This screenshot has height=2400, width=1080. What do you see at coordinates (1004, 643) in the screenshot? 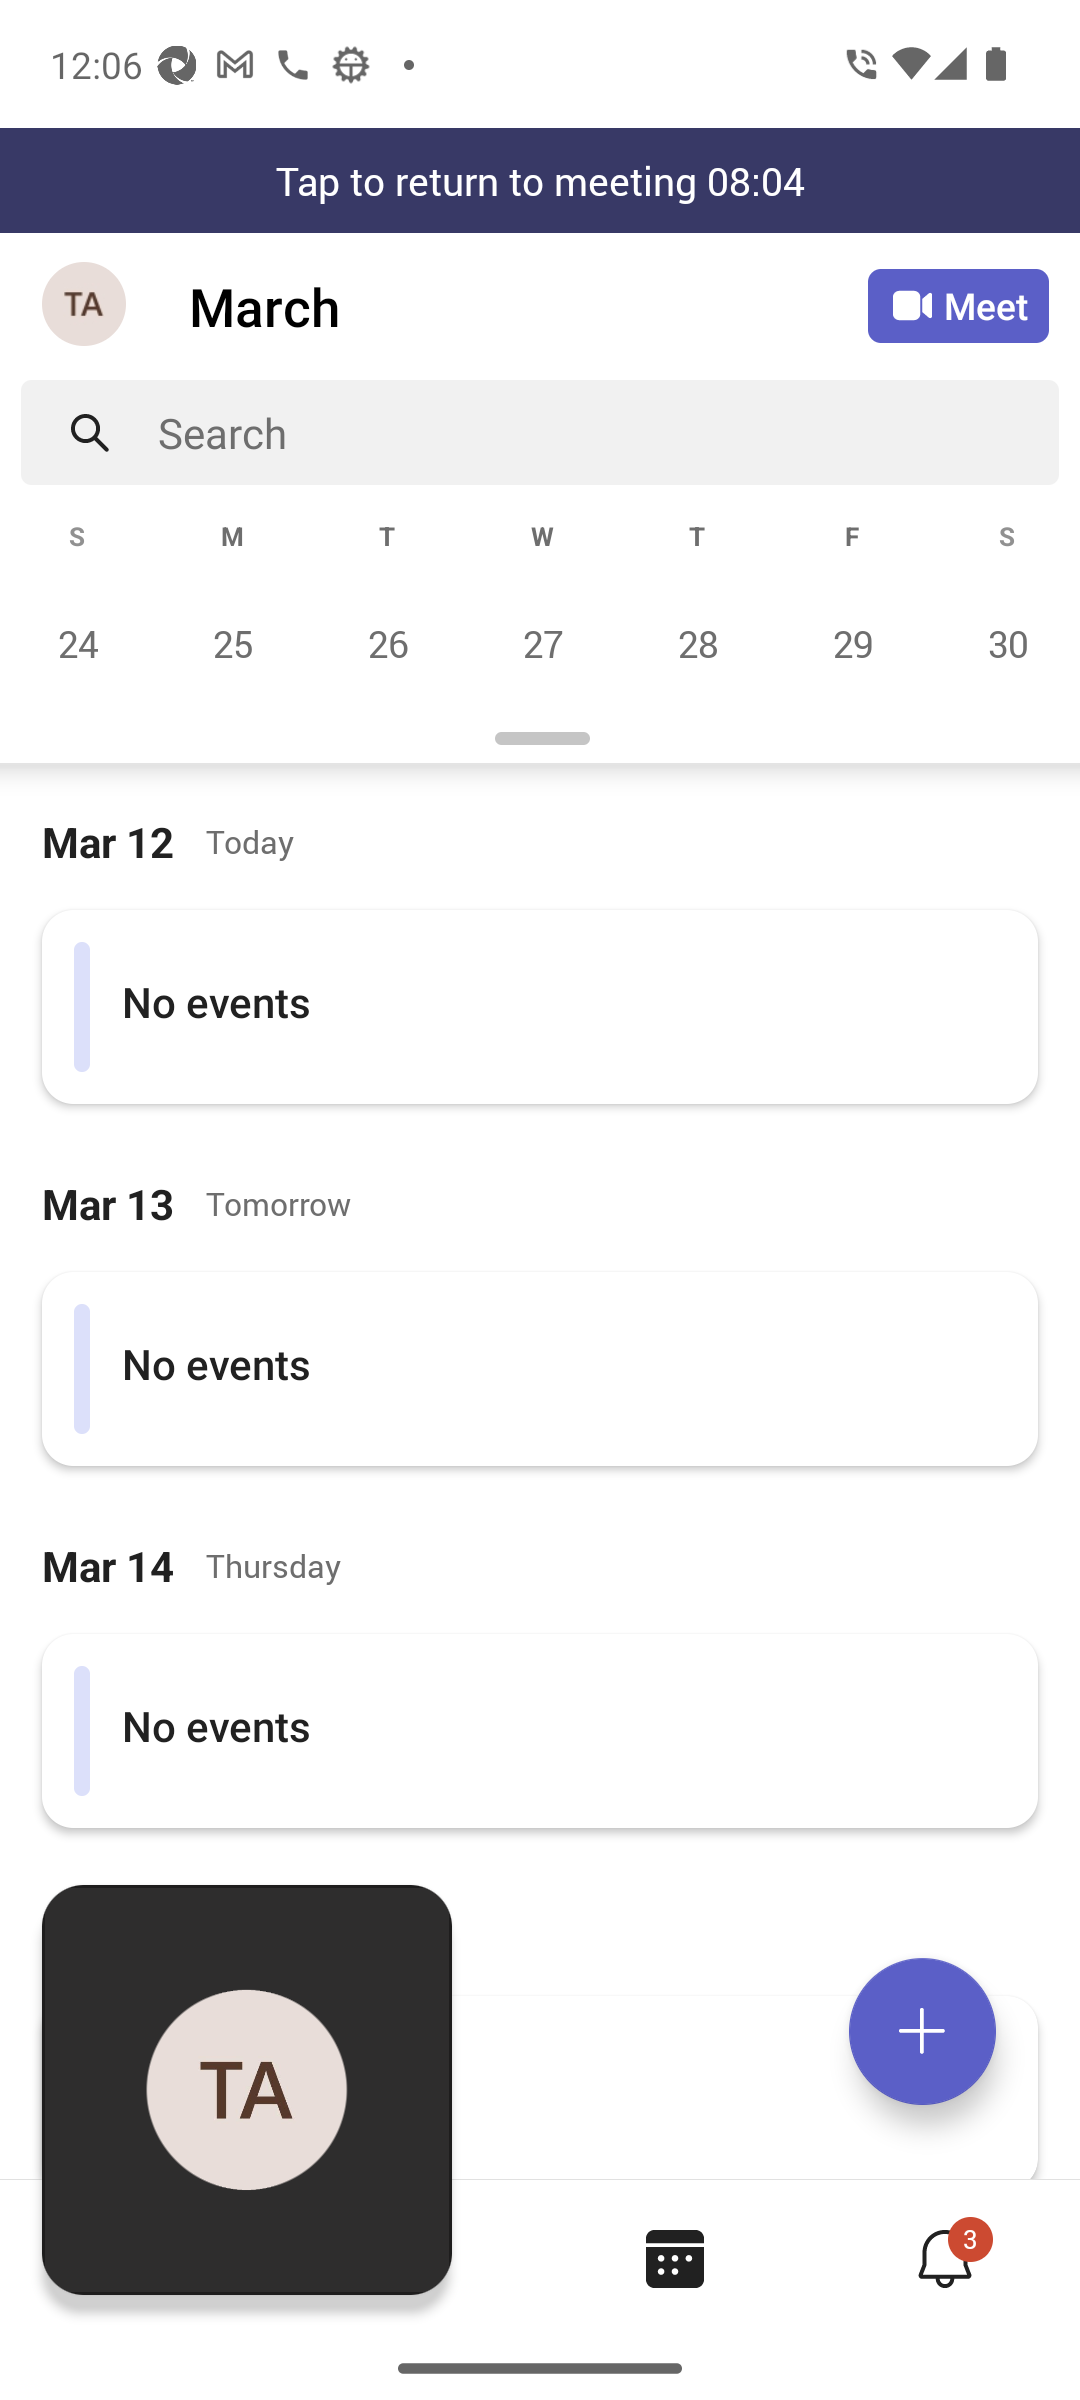
I see `Saturday, March 30 30` at bounding box center [1004, 643].